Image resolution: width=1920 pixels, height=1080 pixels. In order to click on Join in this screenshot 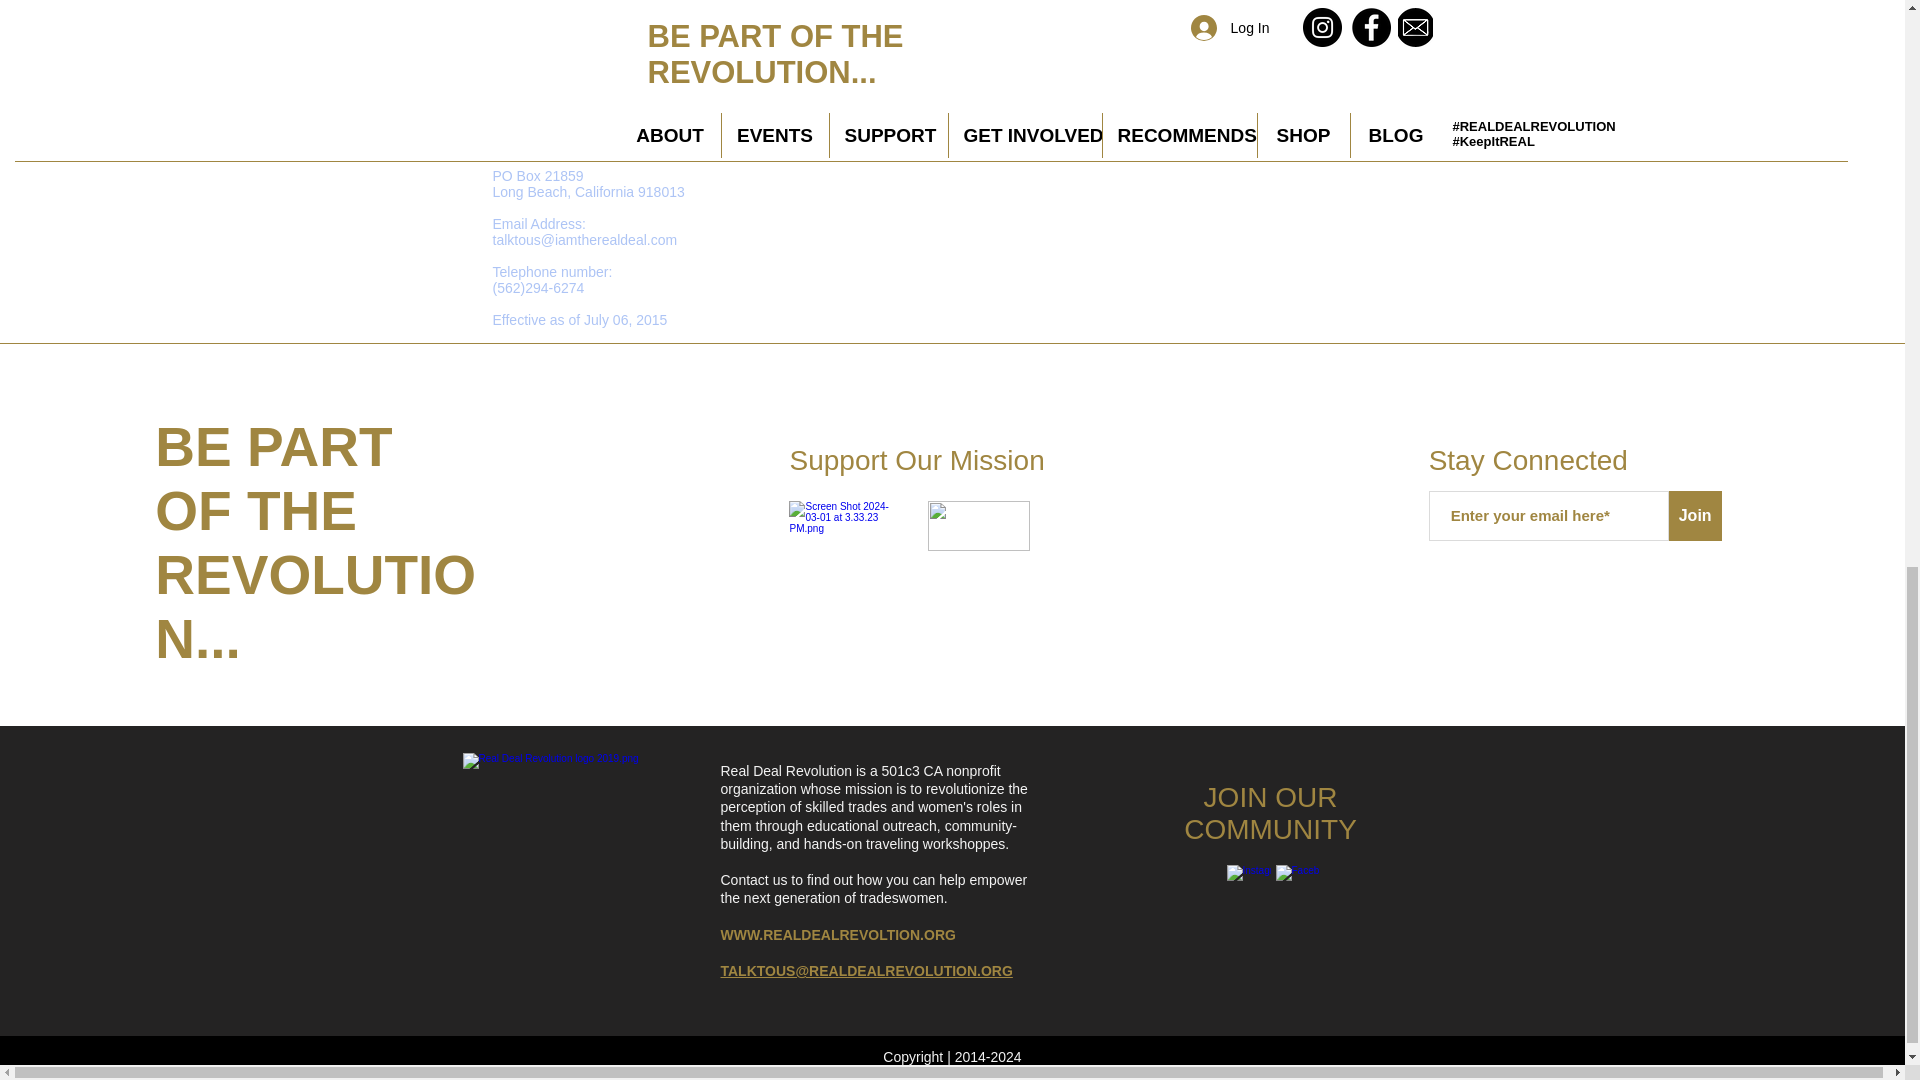, I will do `click(1695, 516)`.